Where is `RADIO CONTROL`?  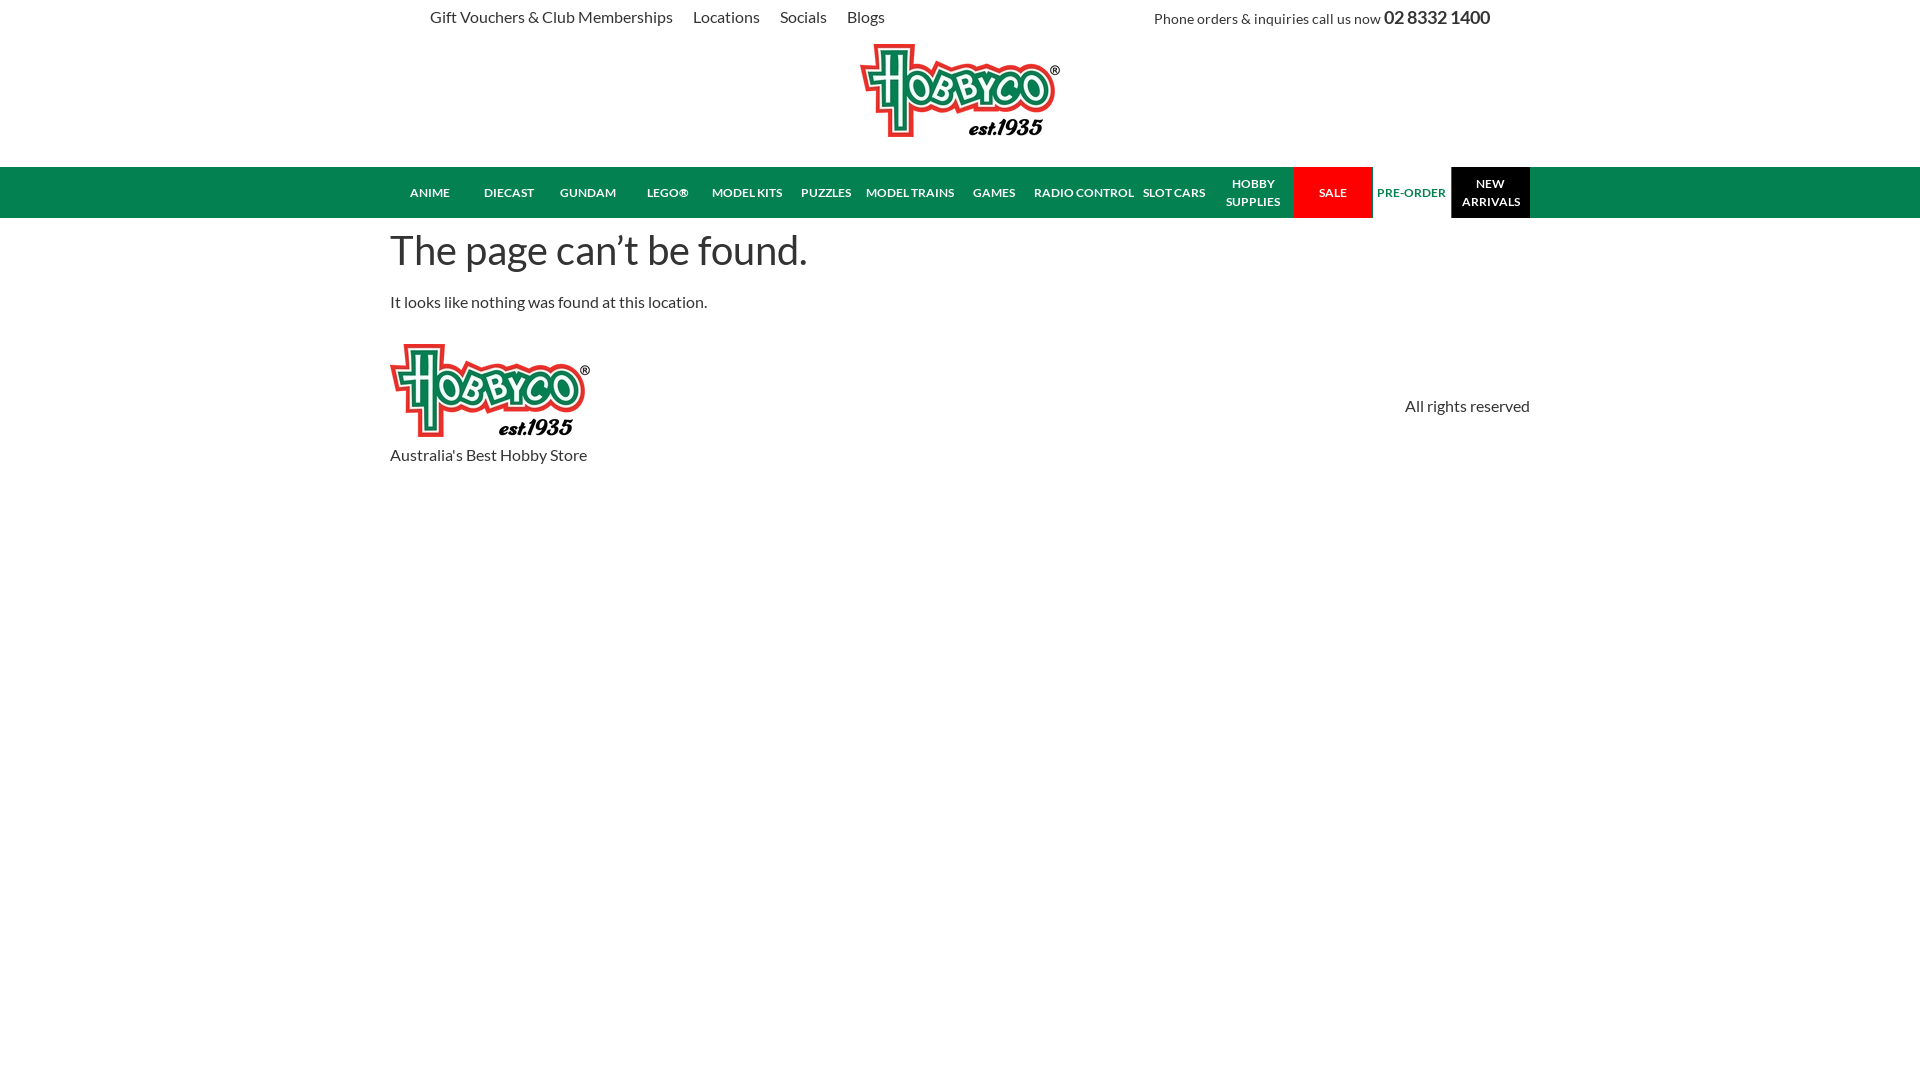
RADIO CONTROL is located at coordinates (1084, 192).